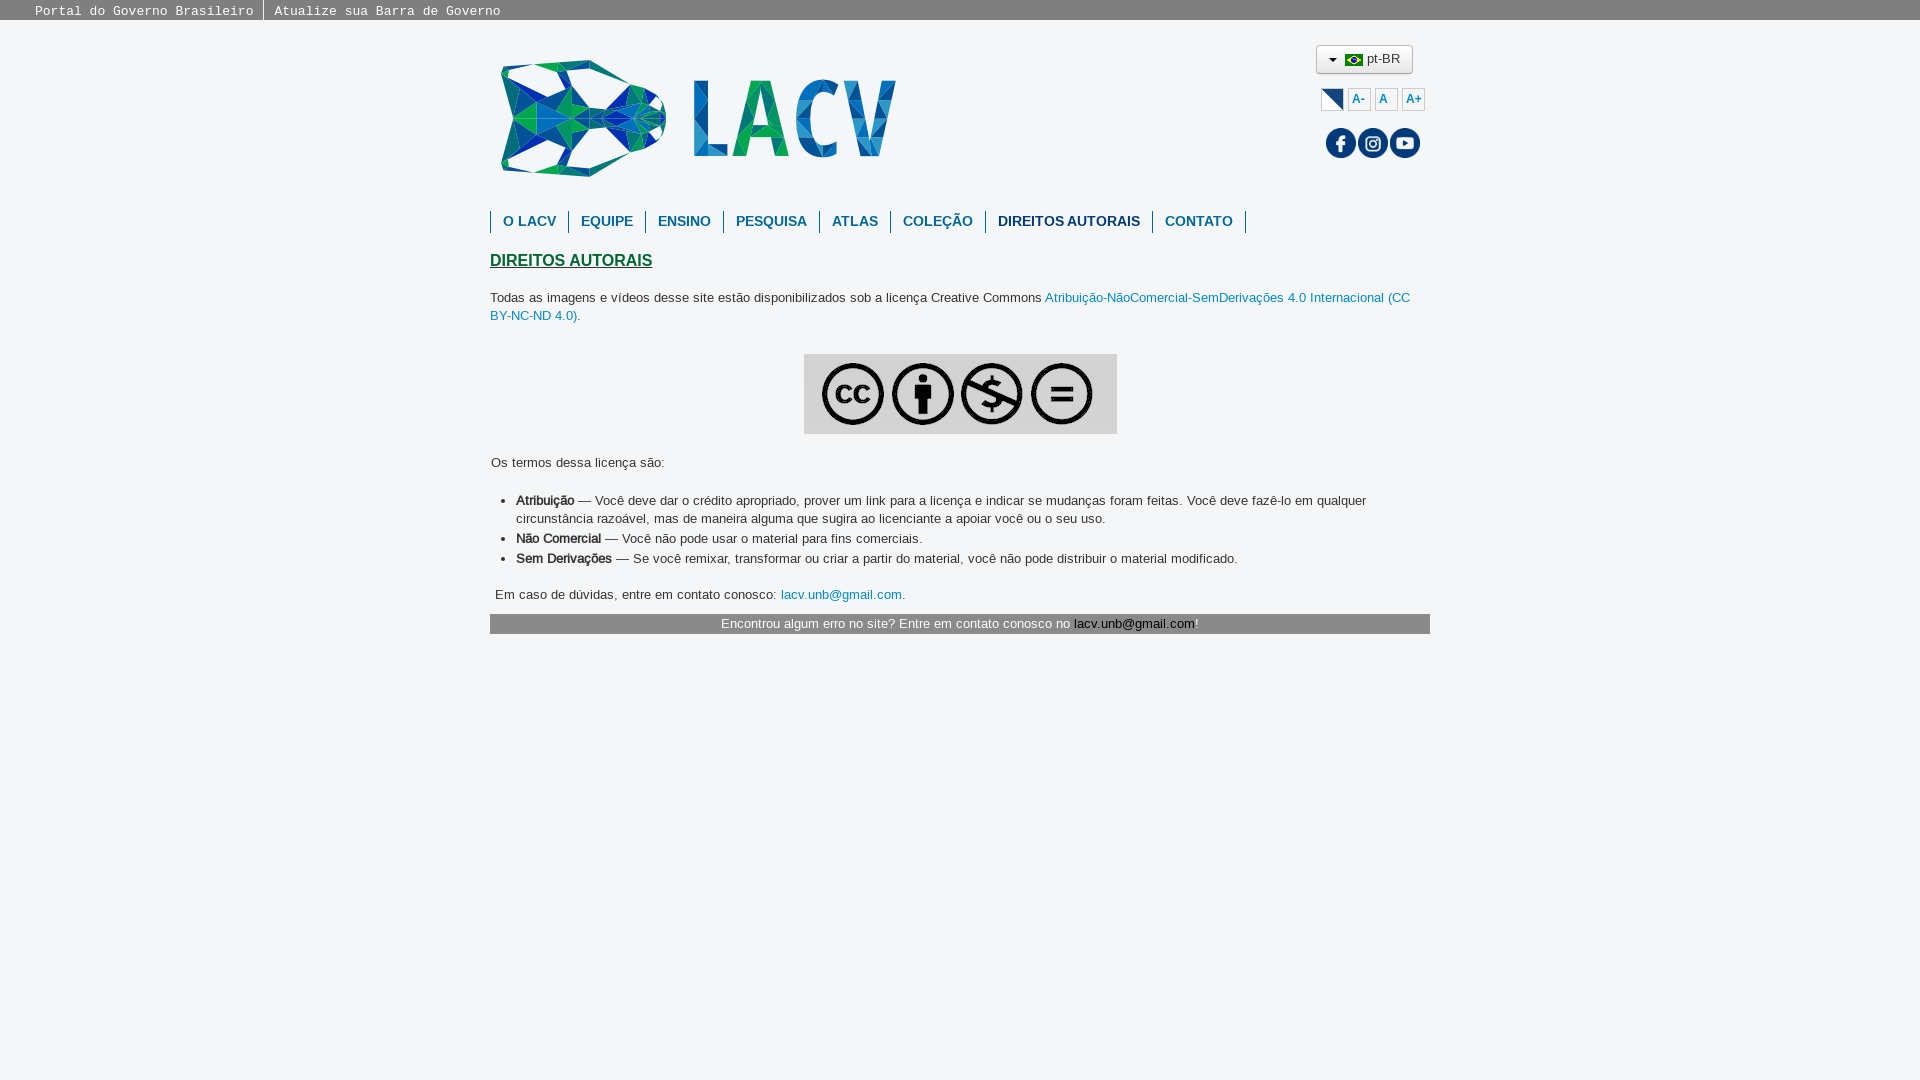 This screenshot has height=1080, width=1920. Describe the element at coordinates (1386, 100) in the screenshot. I see `A` at that location.